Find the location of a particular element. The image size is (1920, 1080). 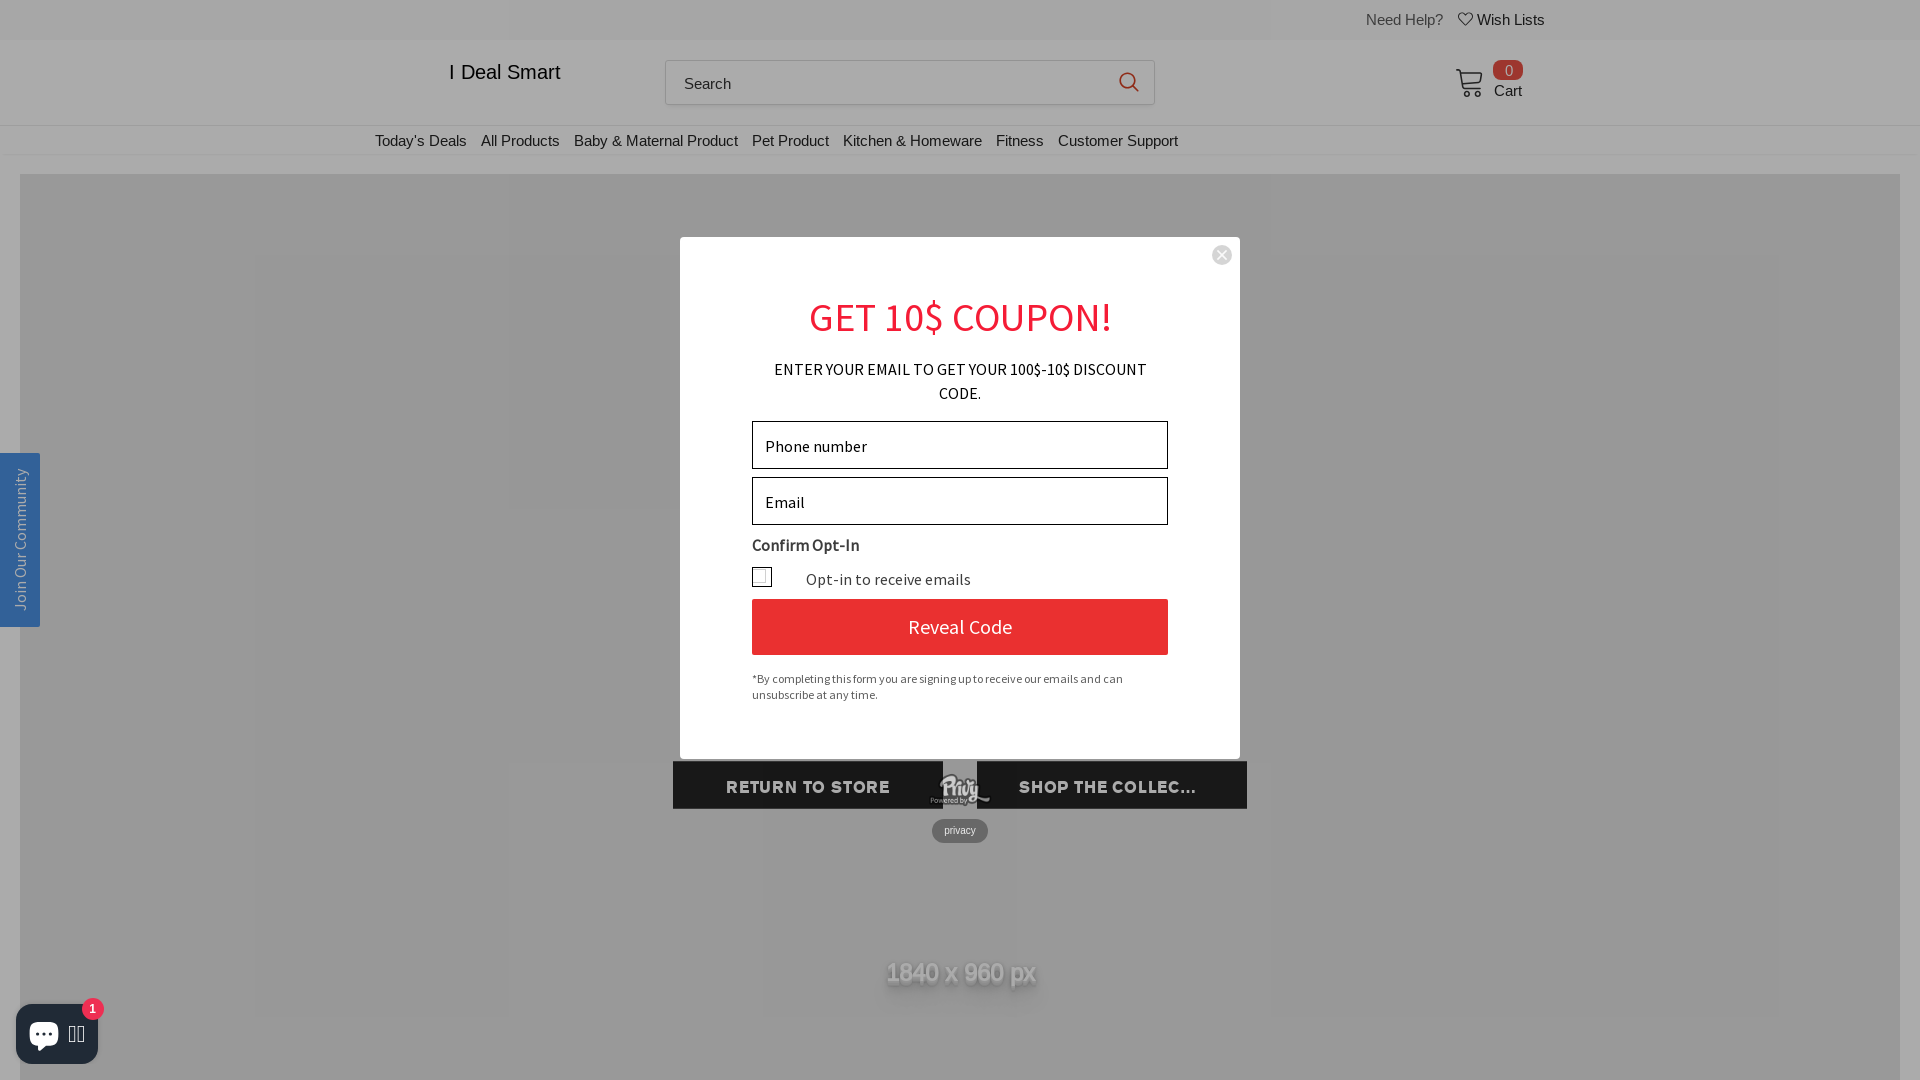

Kitchen & Homeware is located at coordinates (906, 140).